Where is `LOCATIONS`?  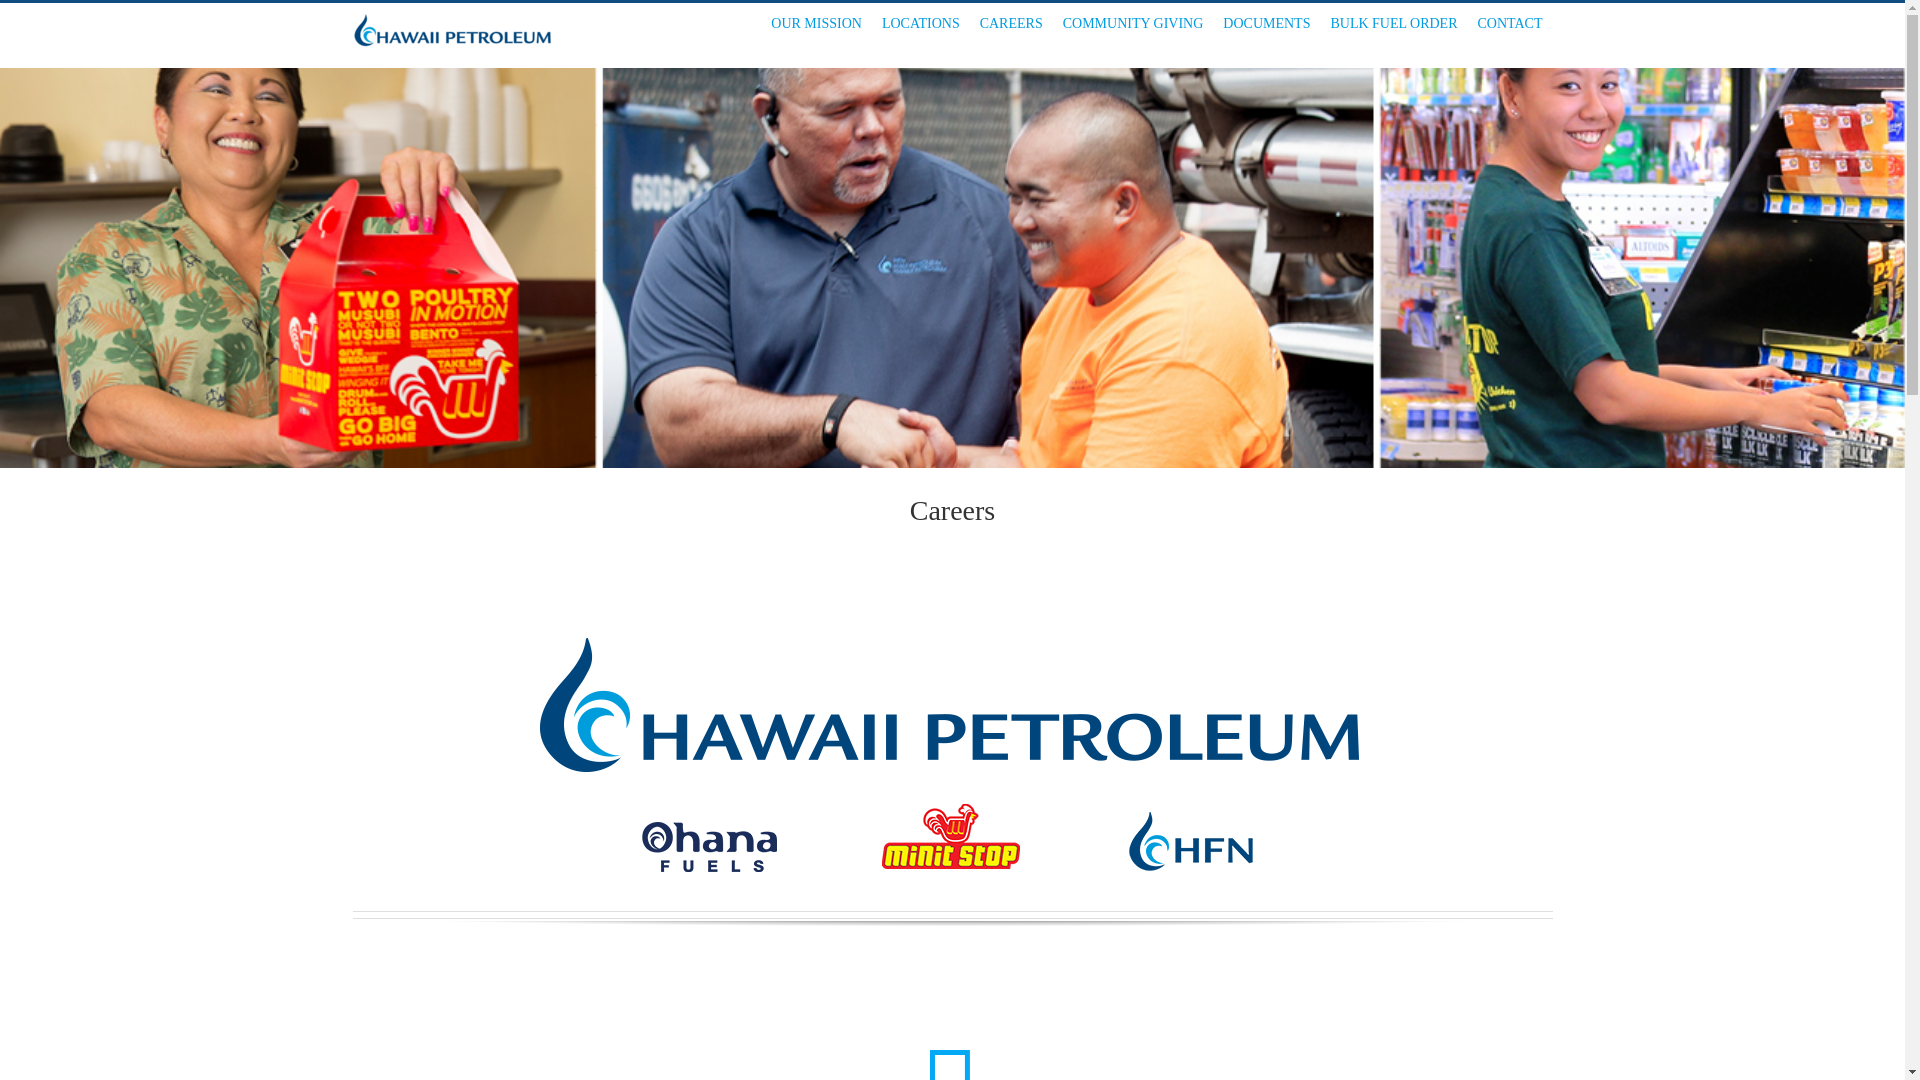 LOCATIONS is located at coordinates (920, 24).